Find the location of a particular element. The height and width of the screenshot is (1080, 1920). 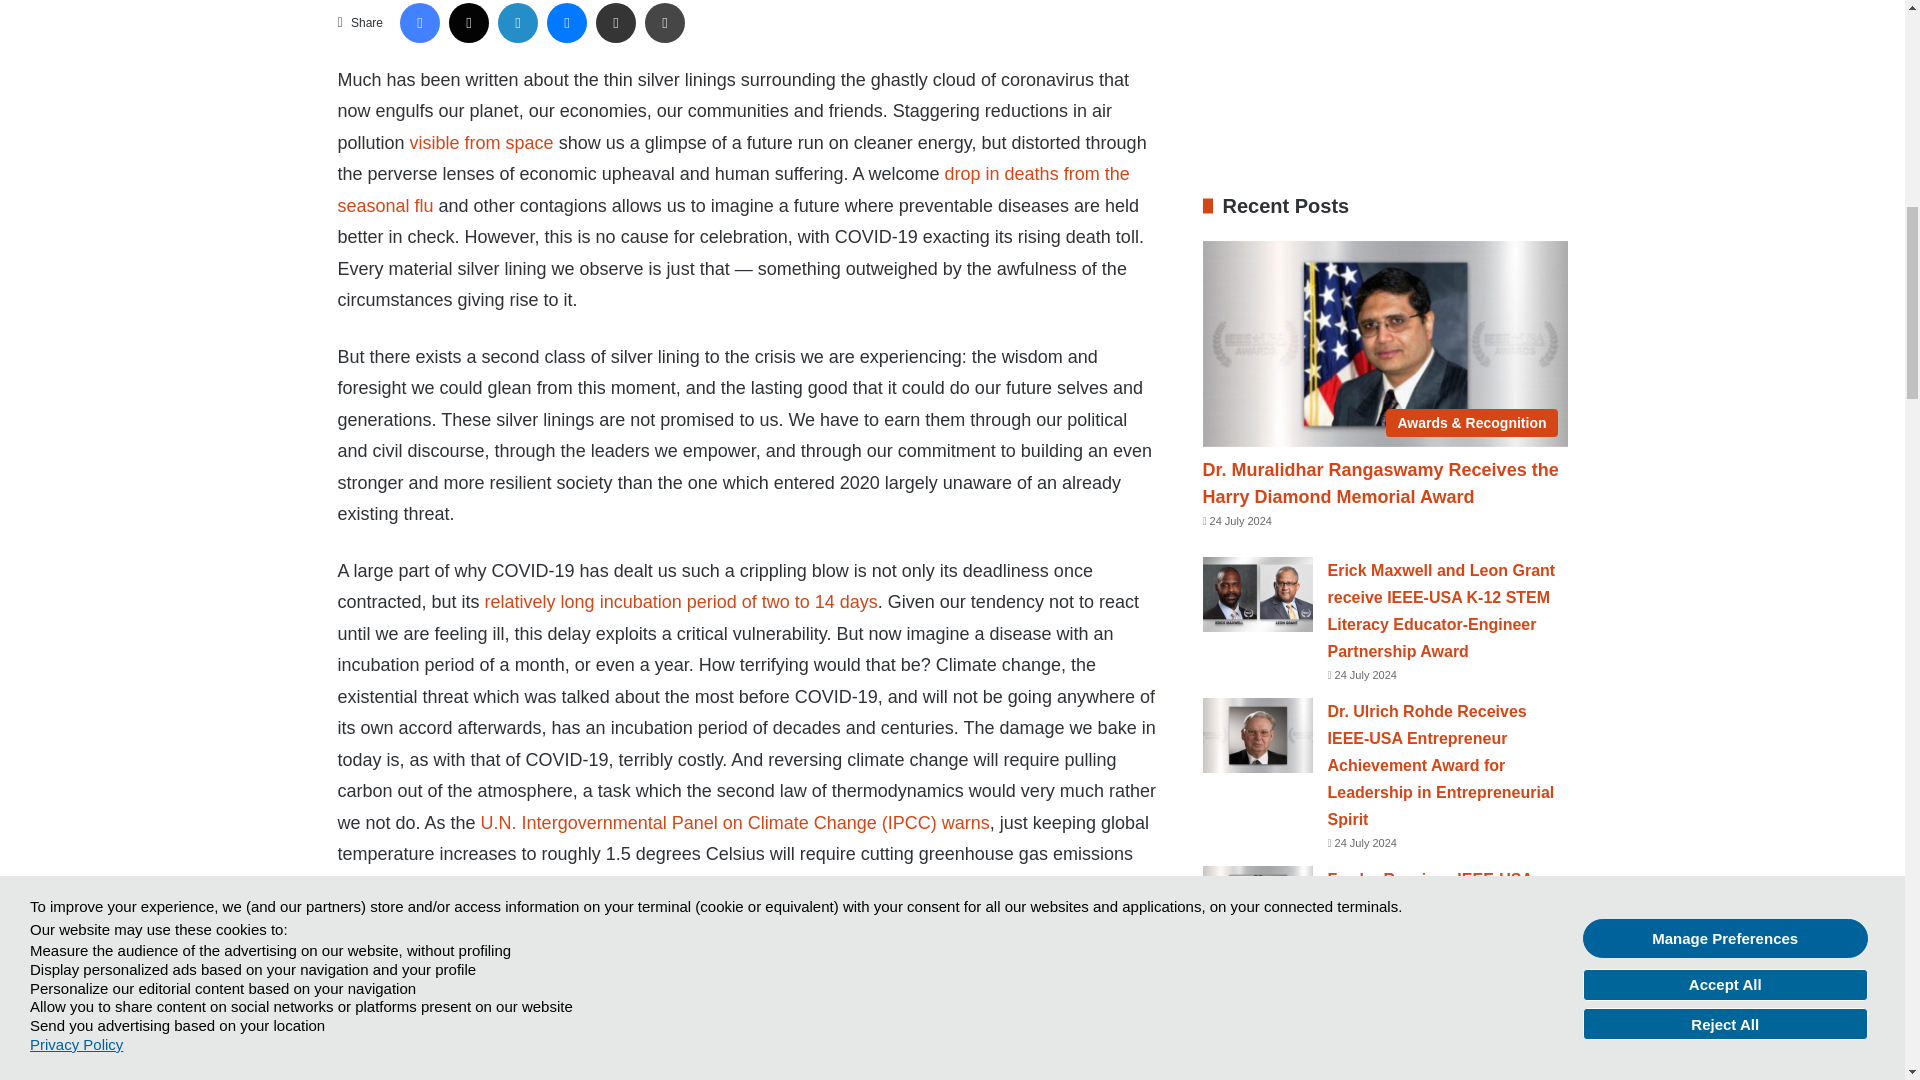

Messenger is located at coordinates (567, 23).